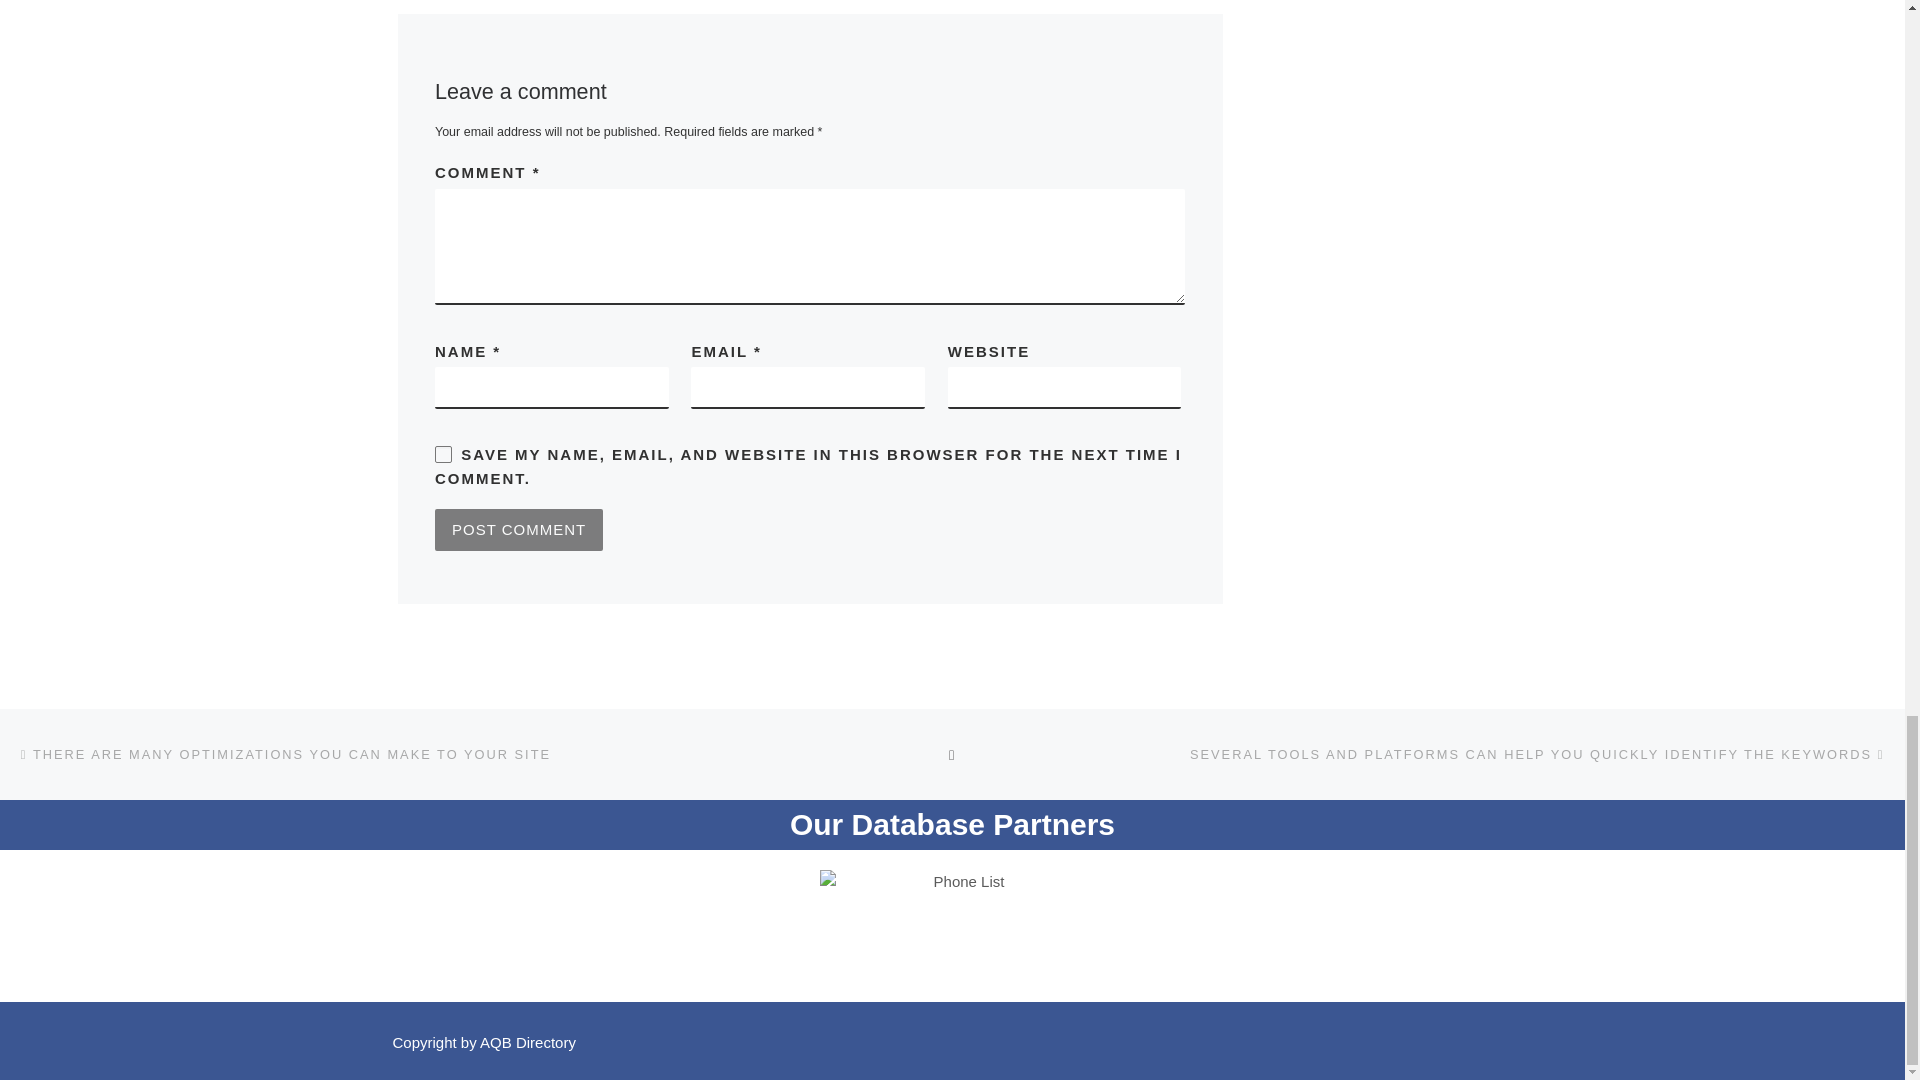  What do you see at coordinates (518, 529) in the screenshot?
I see `Post Comment` at bounding box center [518, 529].